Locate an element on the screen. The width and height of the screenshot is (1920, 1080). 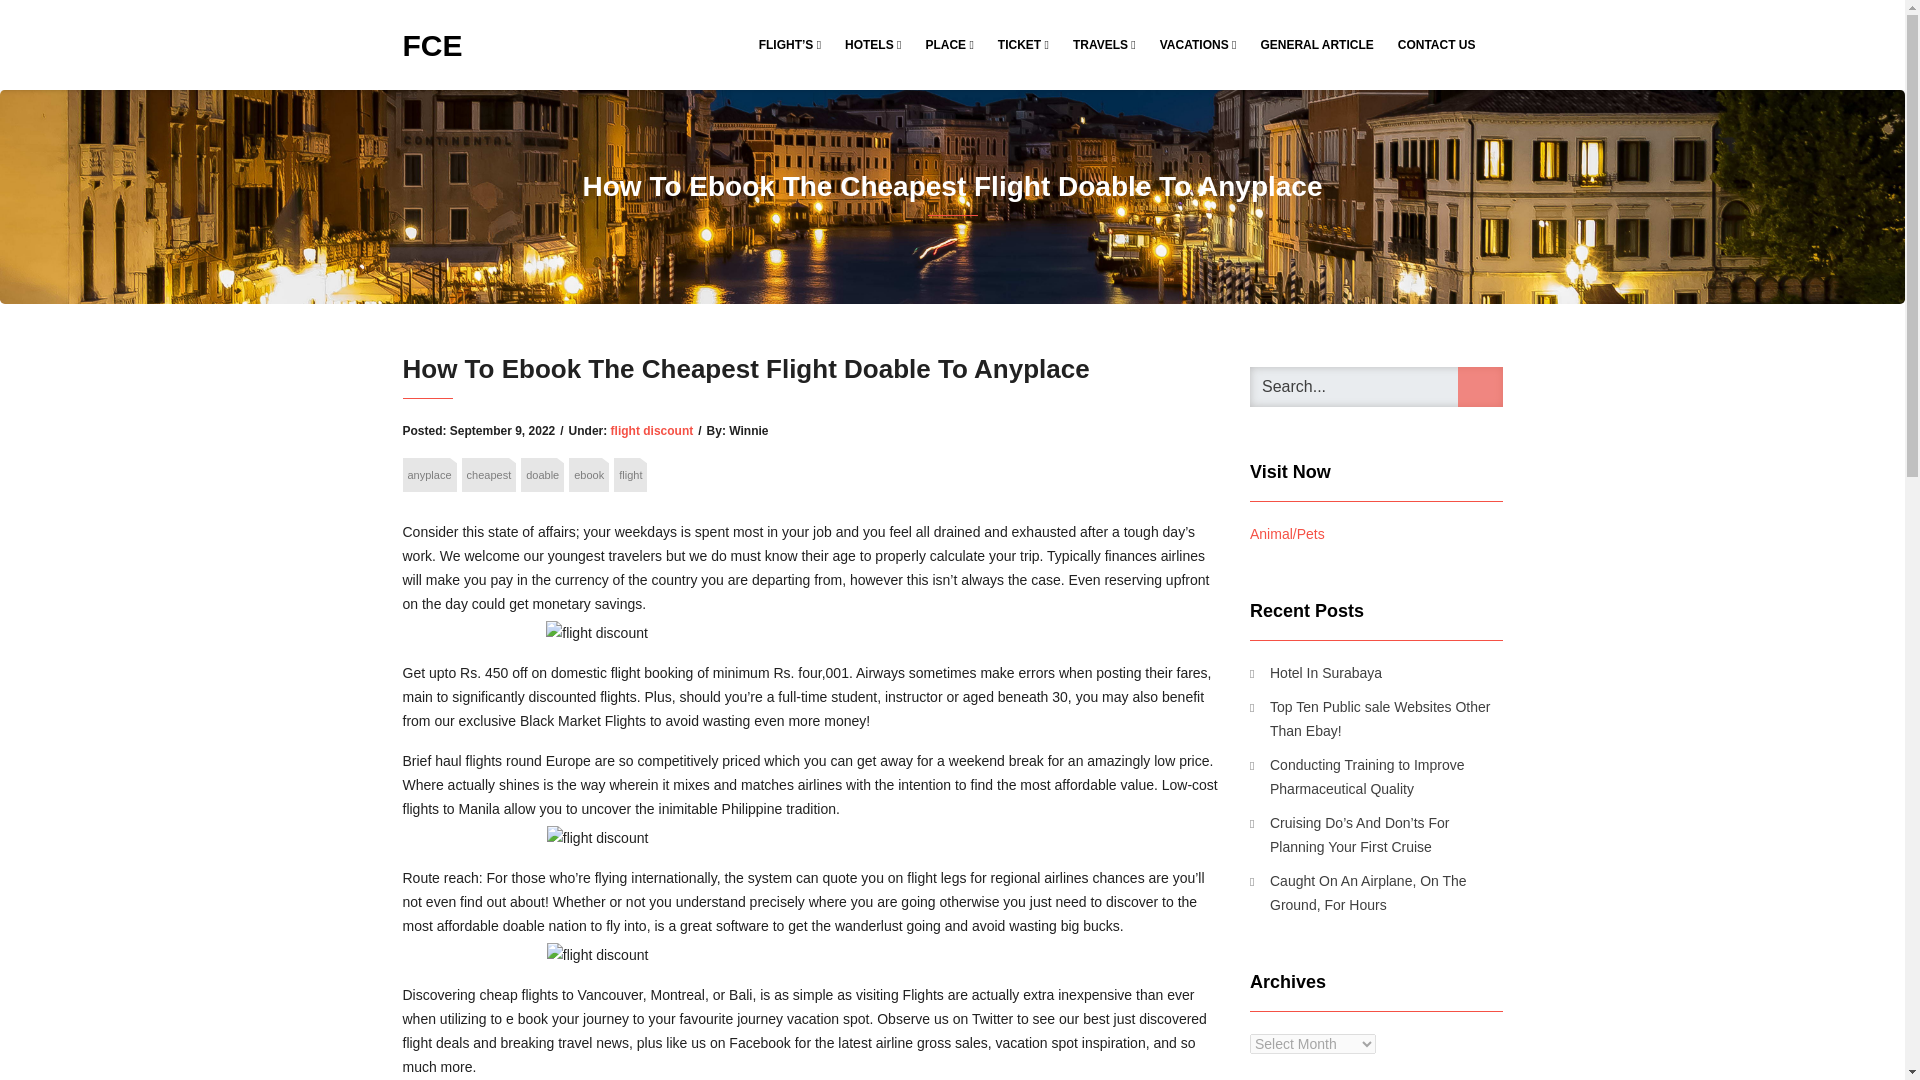
flight is located at coordinates (630, 474).